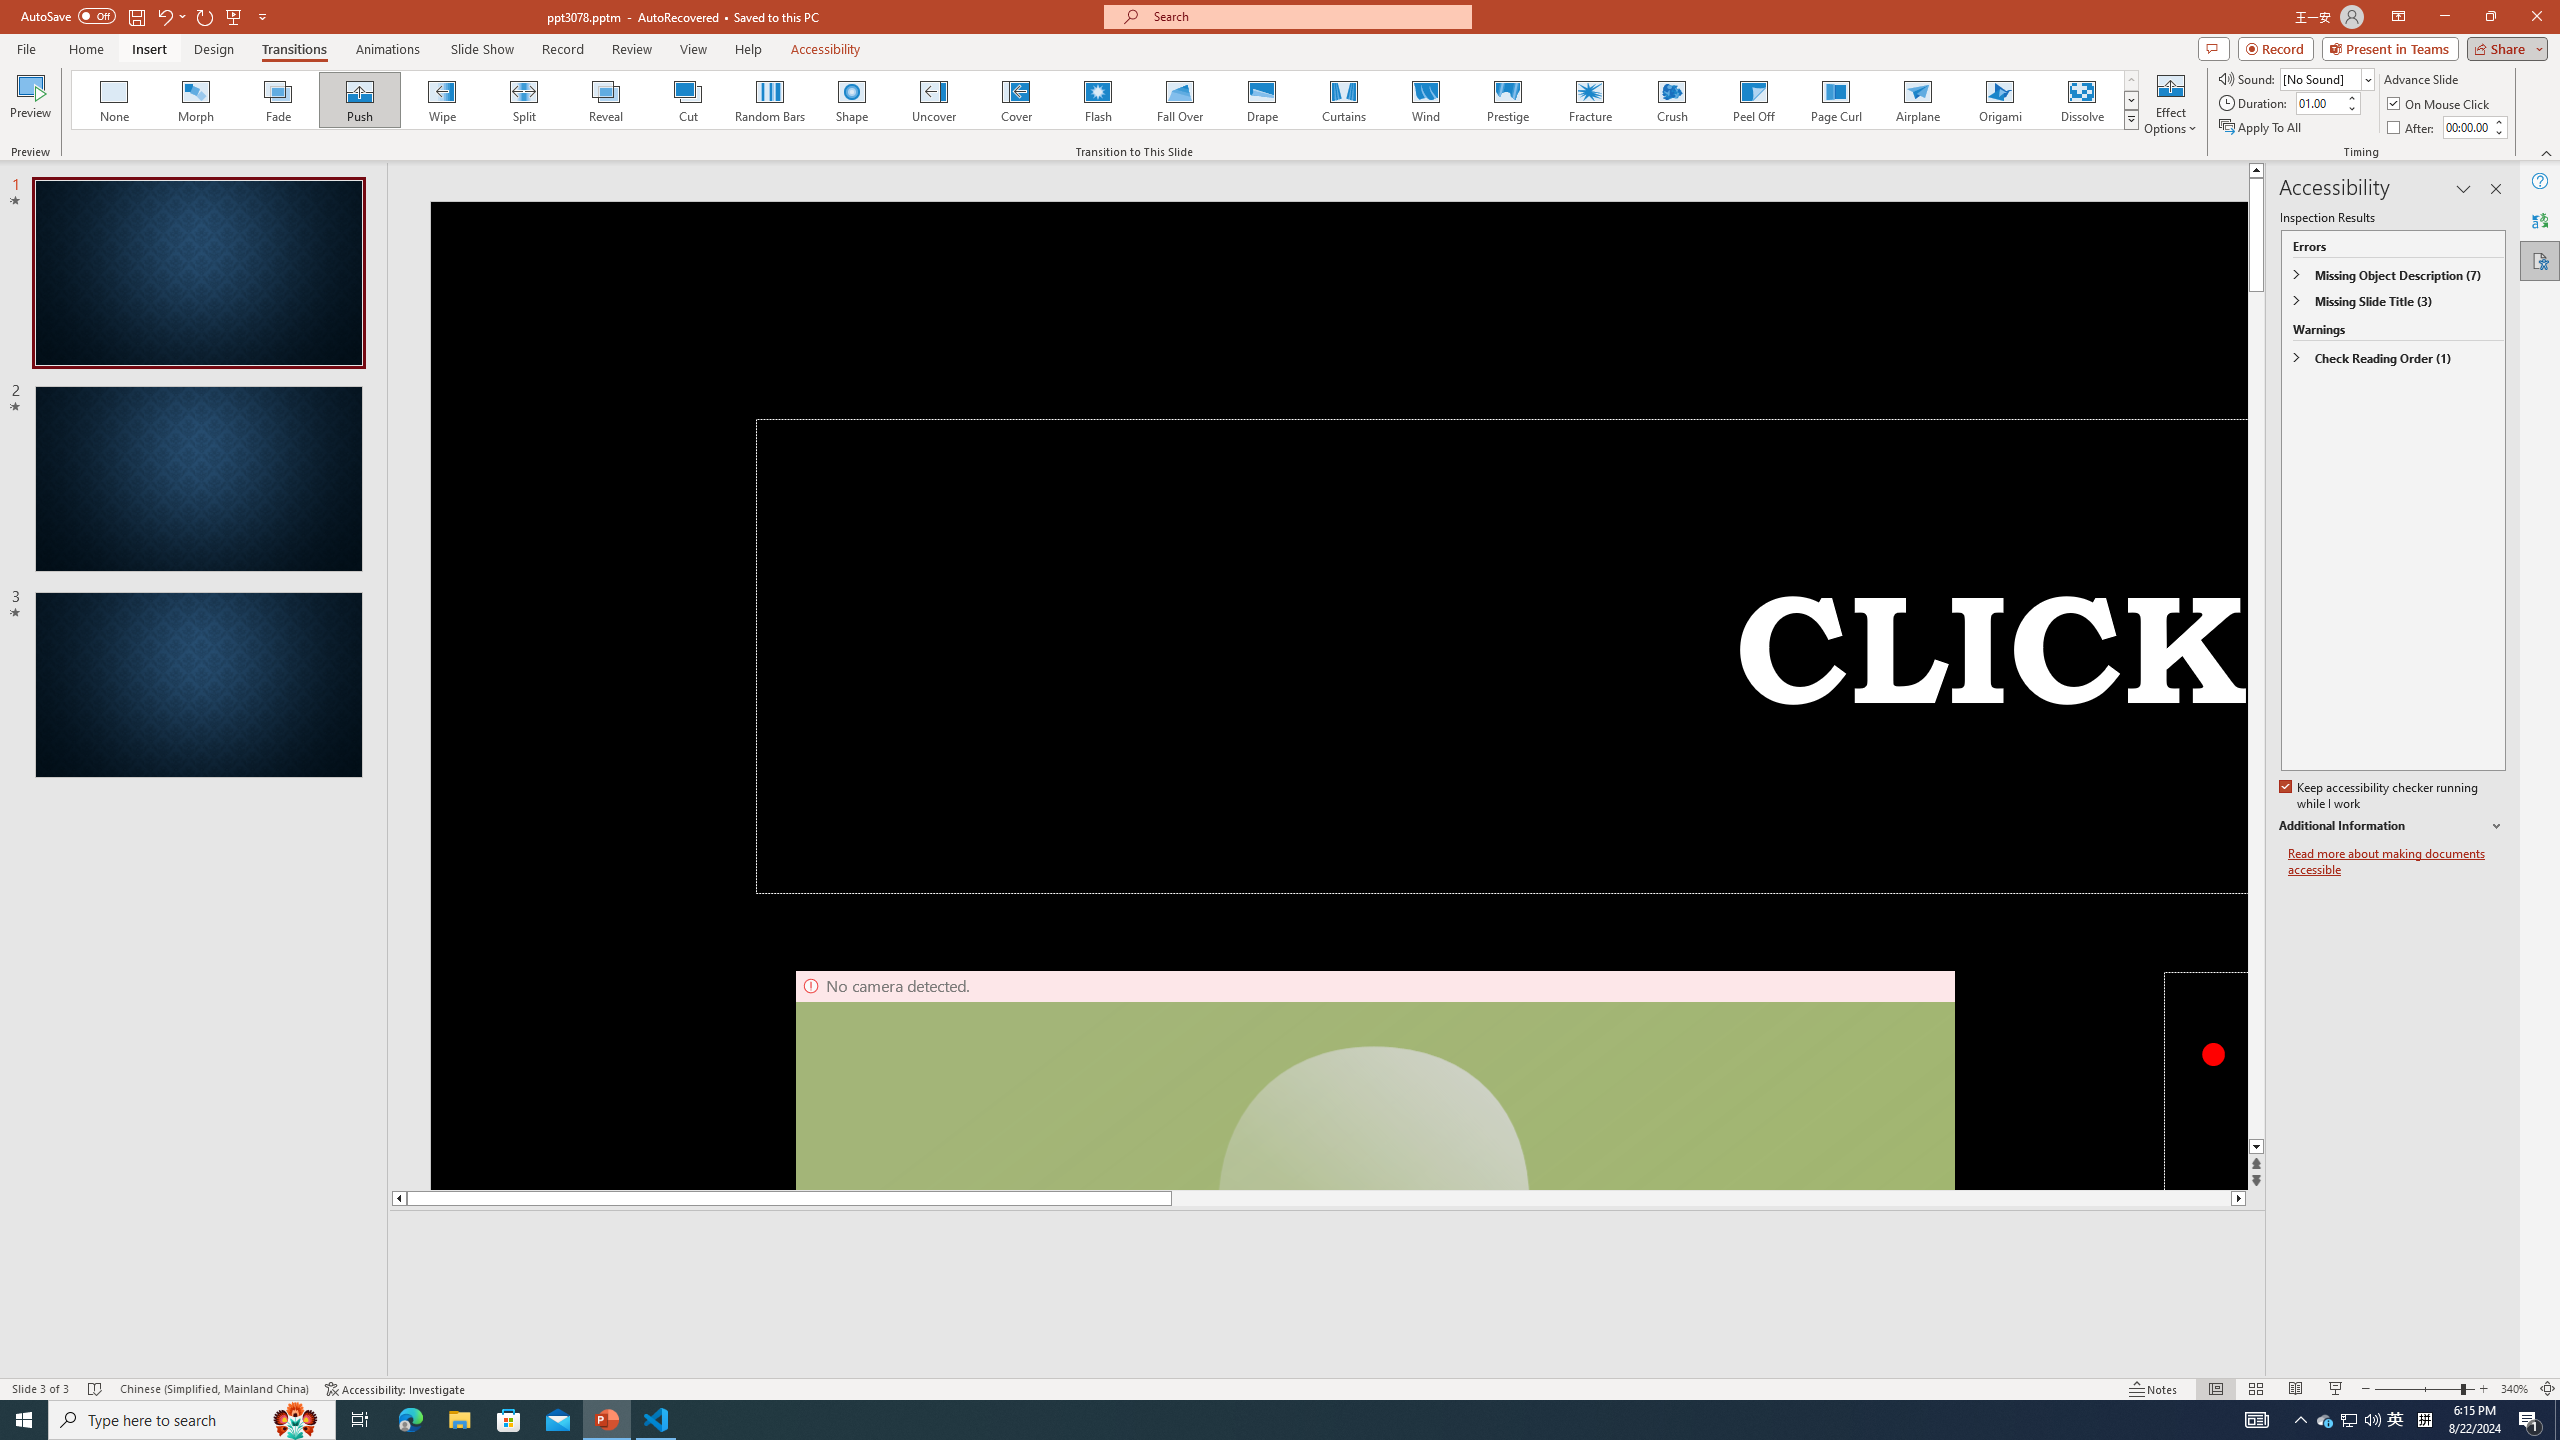 This screenshot has width=2560, height=1440. Describe the element at coordinates (1671, 100) in the screenshot. I see `Crush` at that location.